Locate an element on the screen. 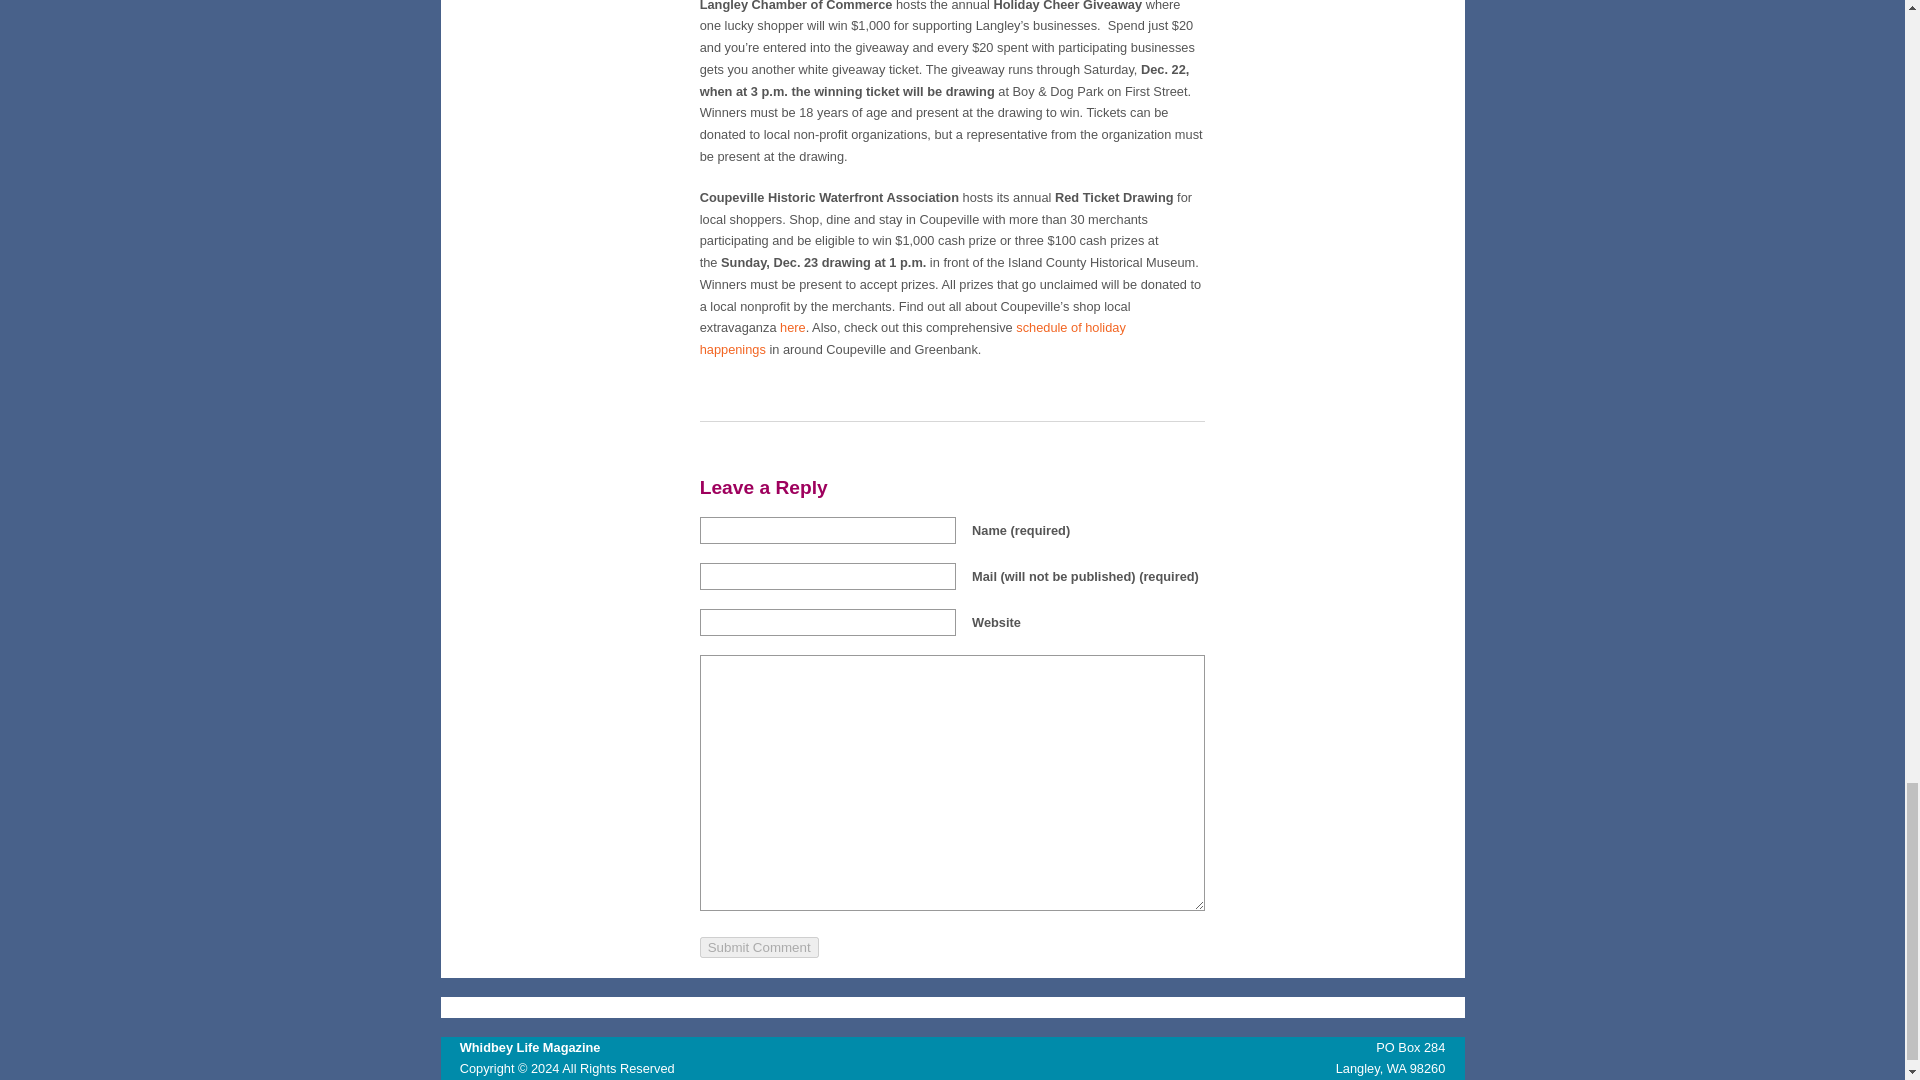 The height and width of the screenshot is (1080, 1920). Submit Comment is located at coordinates (760, 947).